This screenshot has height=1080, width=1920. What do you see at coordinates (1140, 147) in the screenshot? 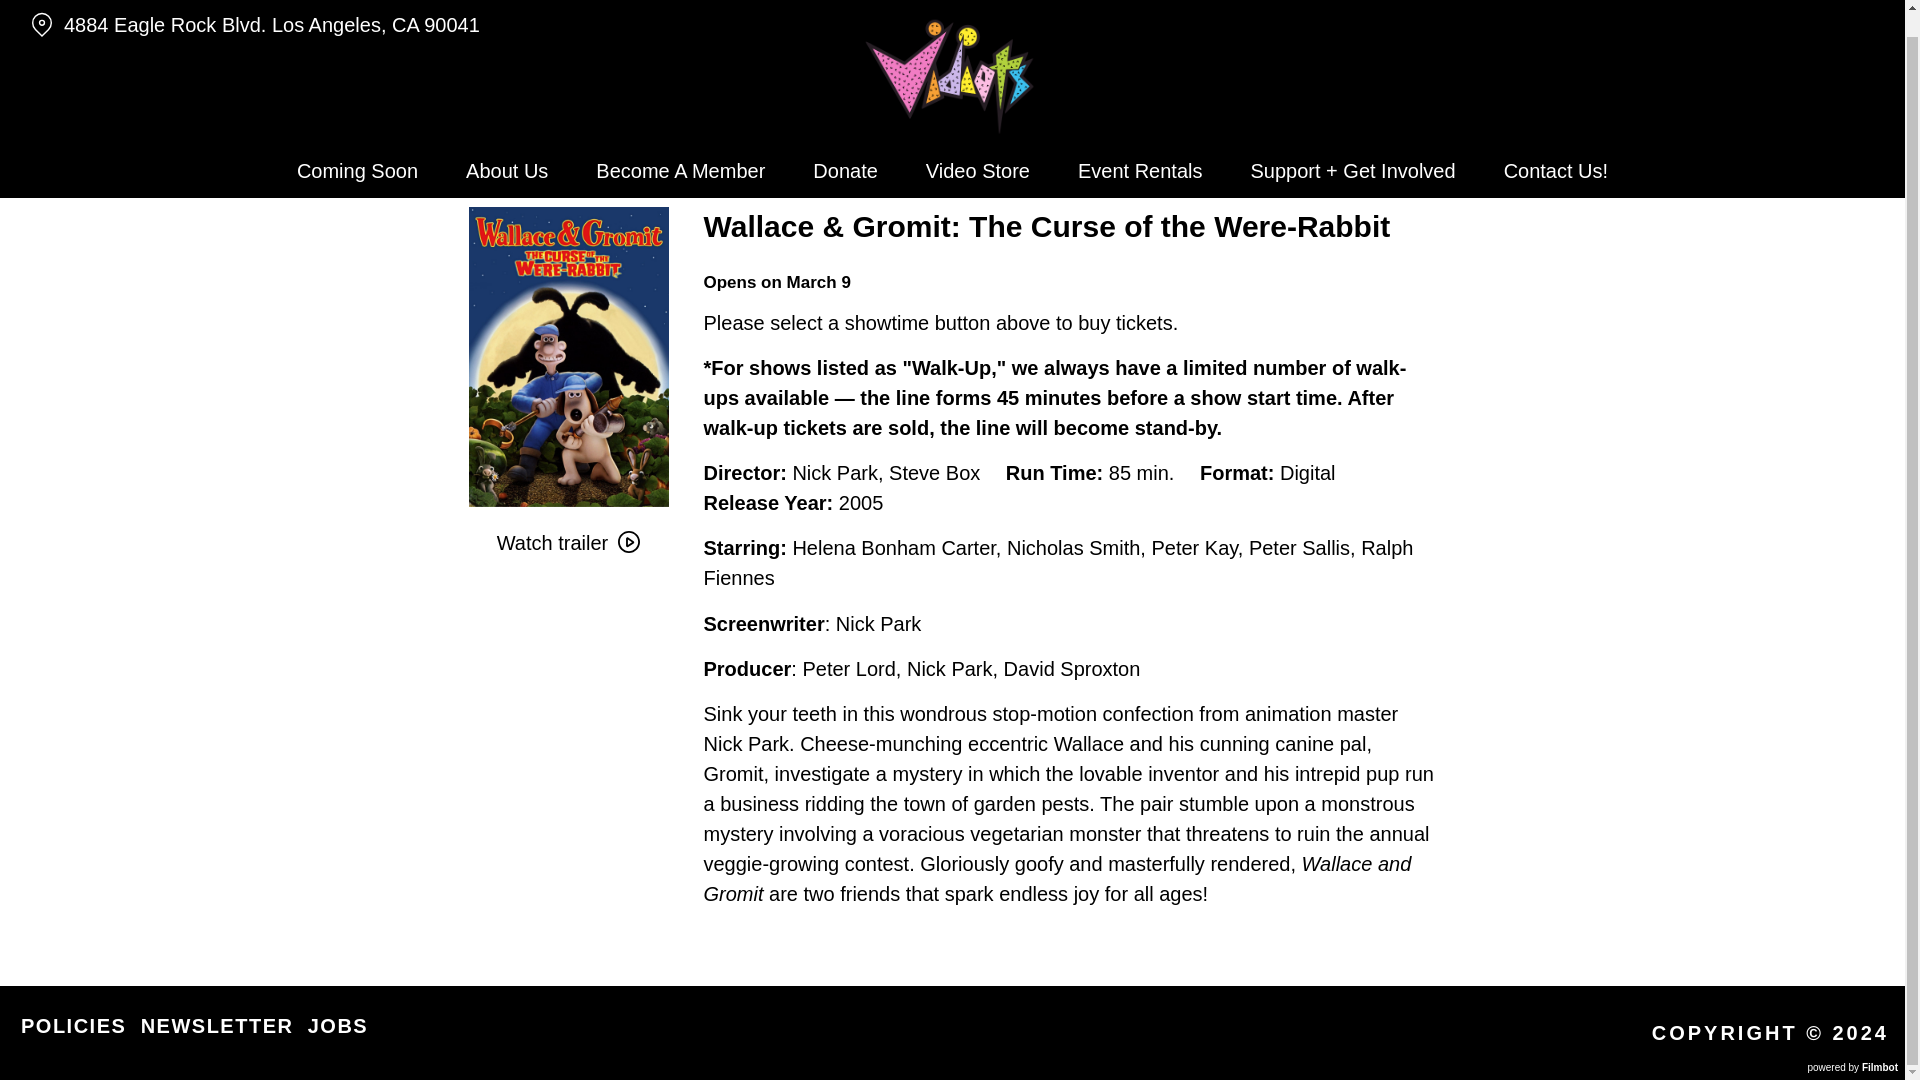
I see `Event Rentals` at bounding box center [1140, 147].